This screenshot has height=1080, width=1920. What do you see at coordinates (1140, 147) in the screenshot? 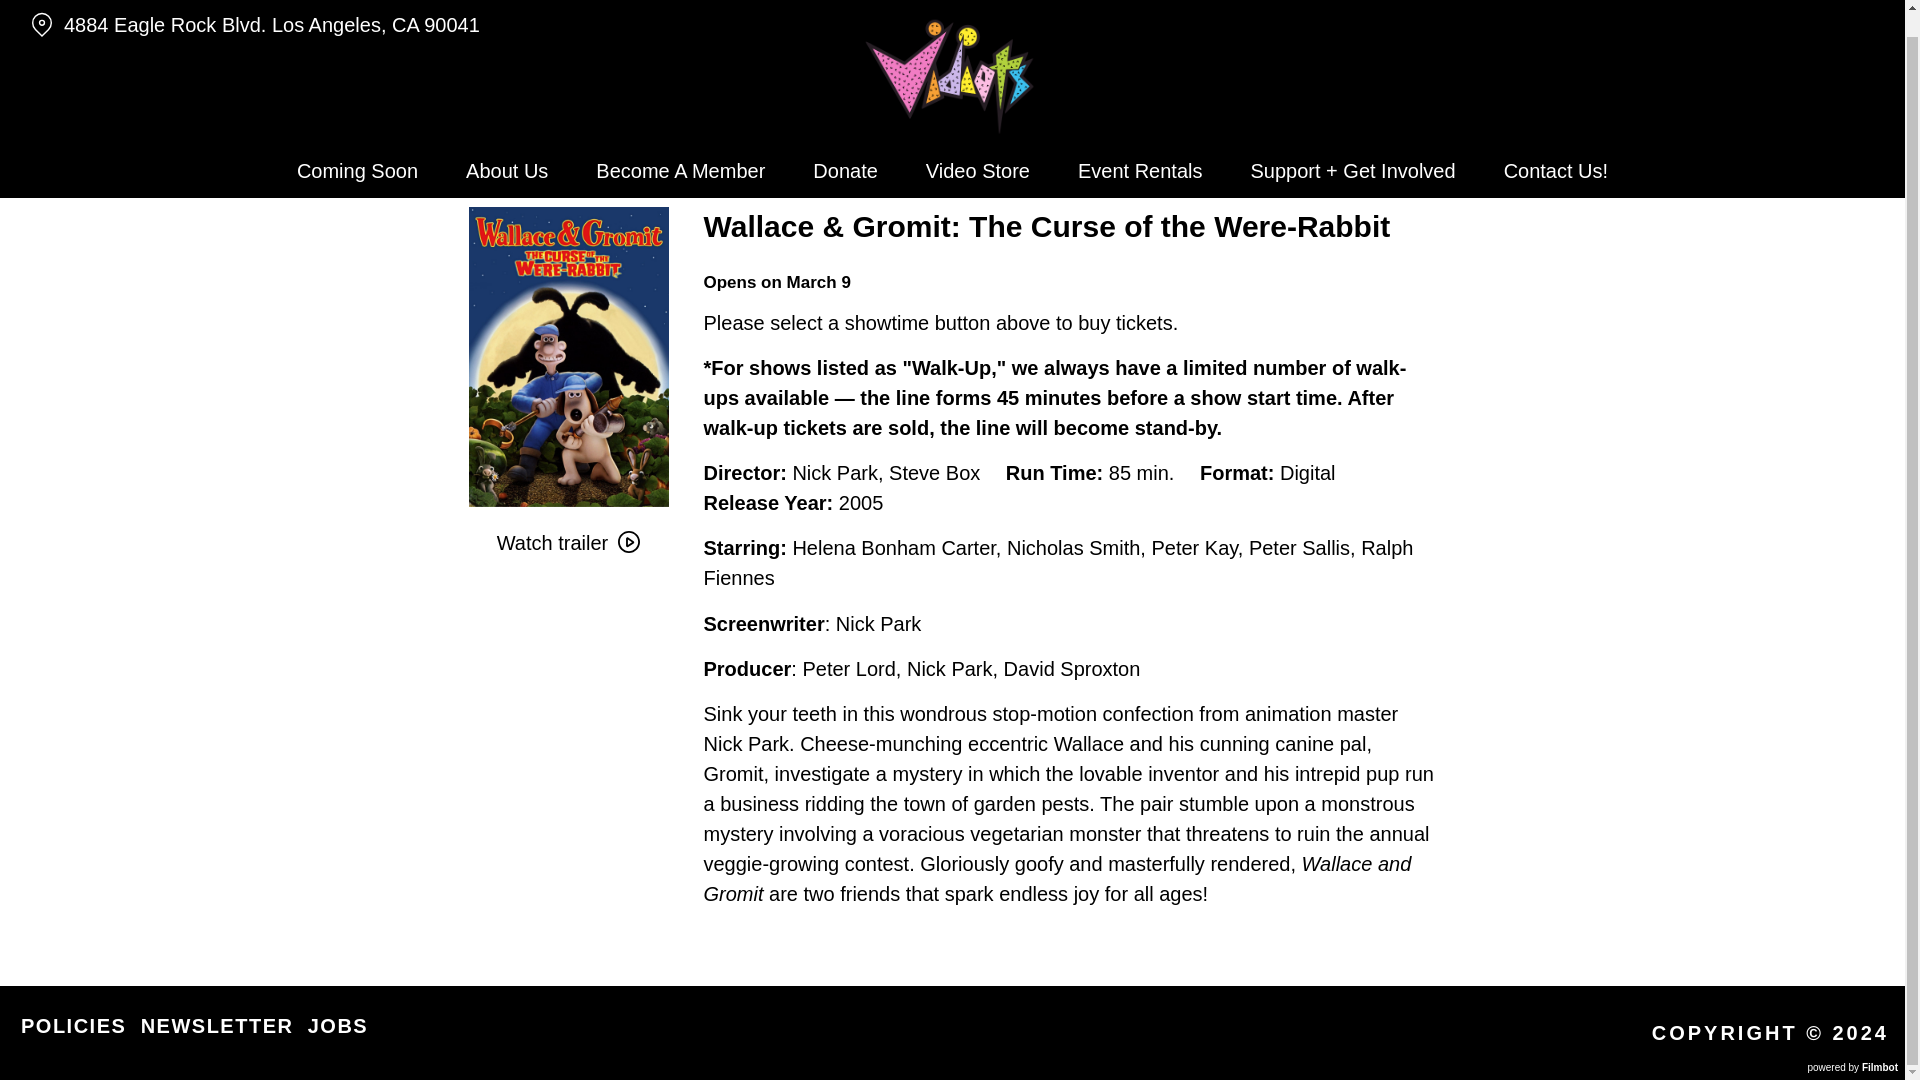
I see `Event Rentals` at bounding box center [1140, 147].